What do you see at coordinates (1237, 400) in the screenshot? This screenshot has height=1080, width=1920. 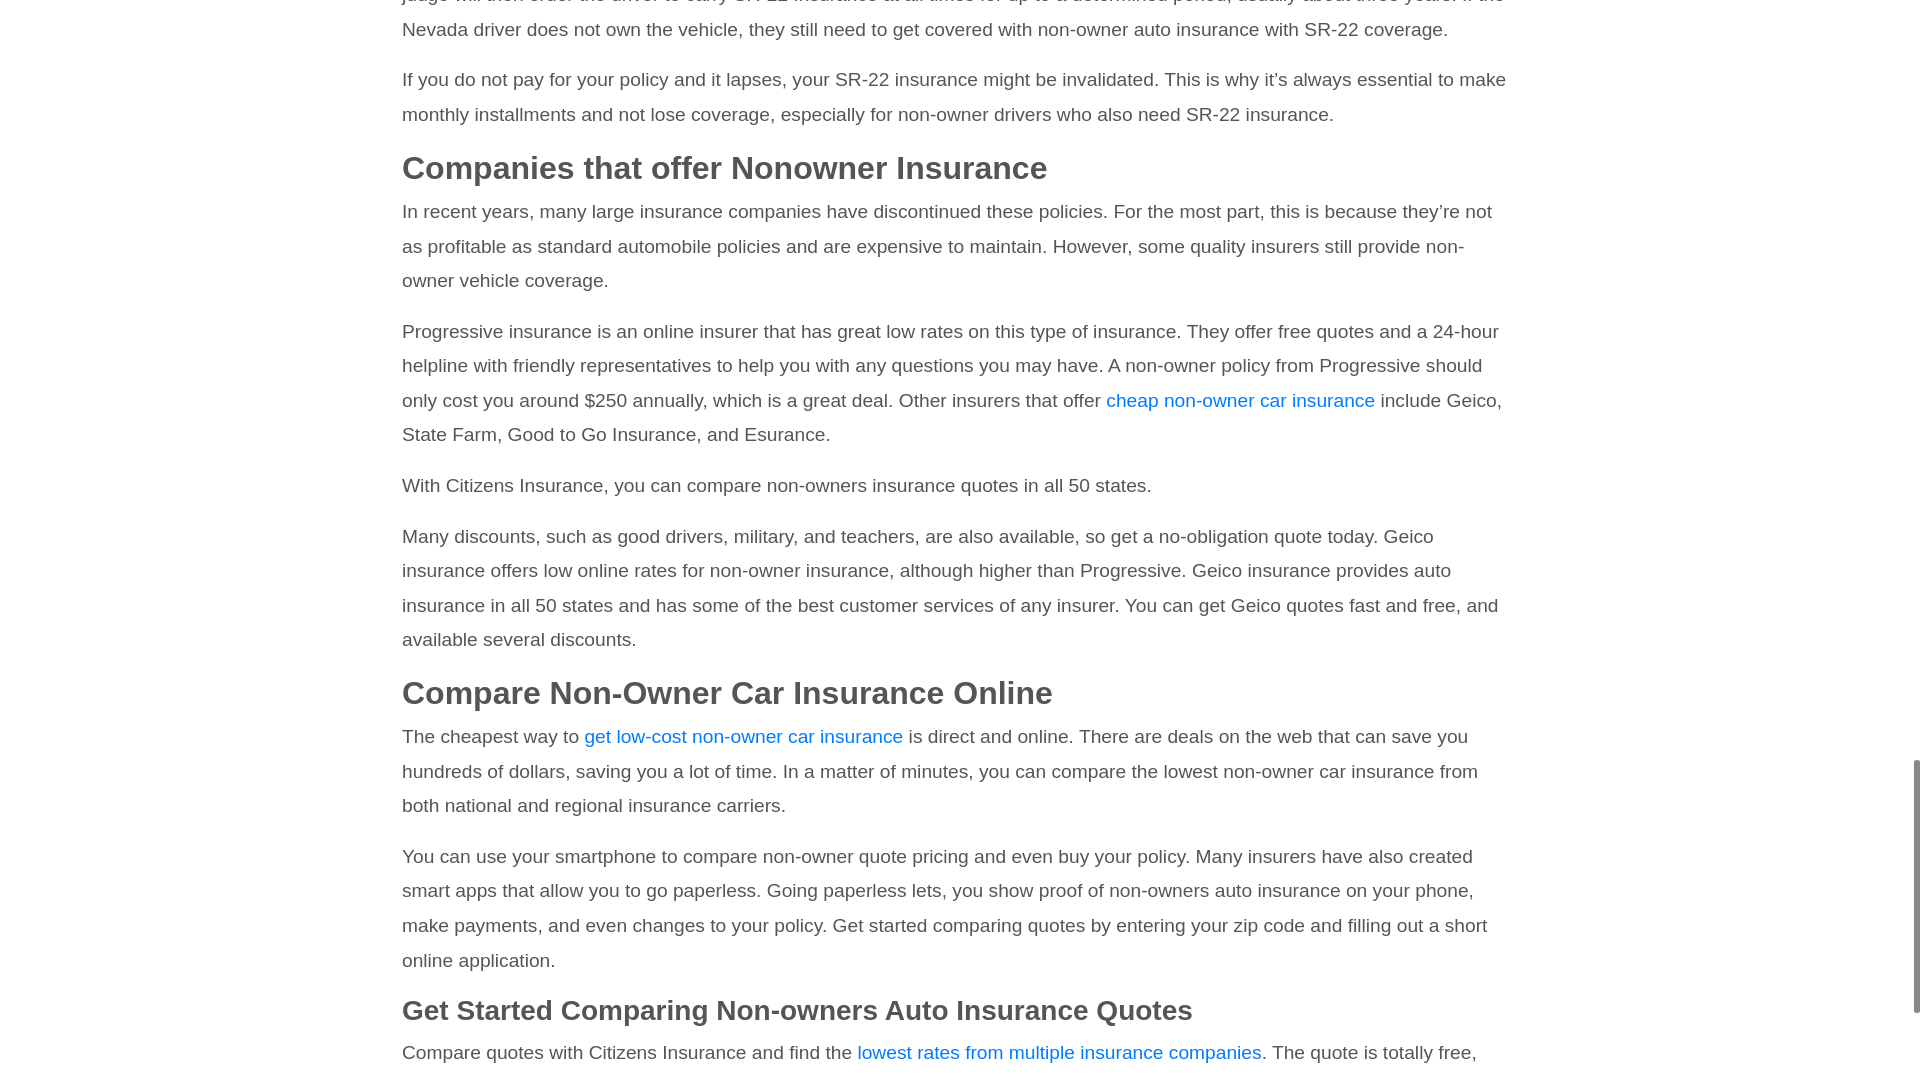 I see `cheap non-owner car insurance` at bounding box center [1237, 400].